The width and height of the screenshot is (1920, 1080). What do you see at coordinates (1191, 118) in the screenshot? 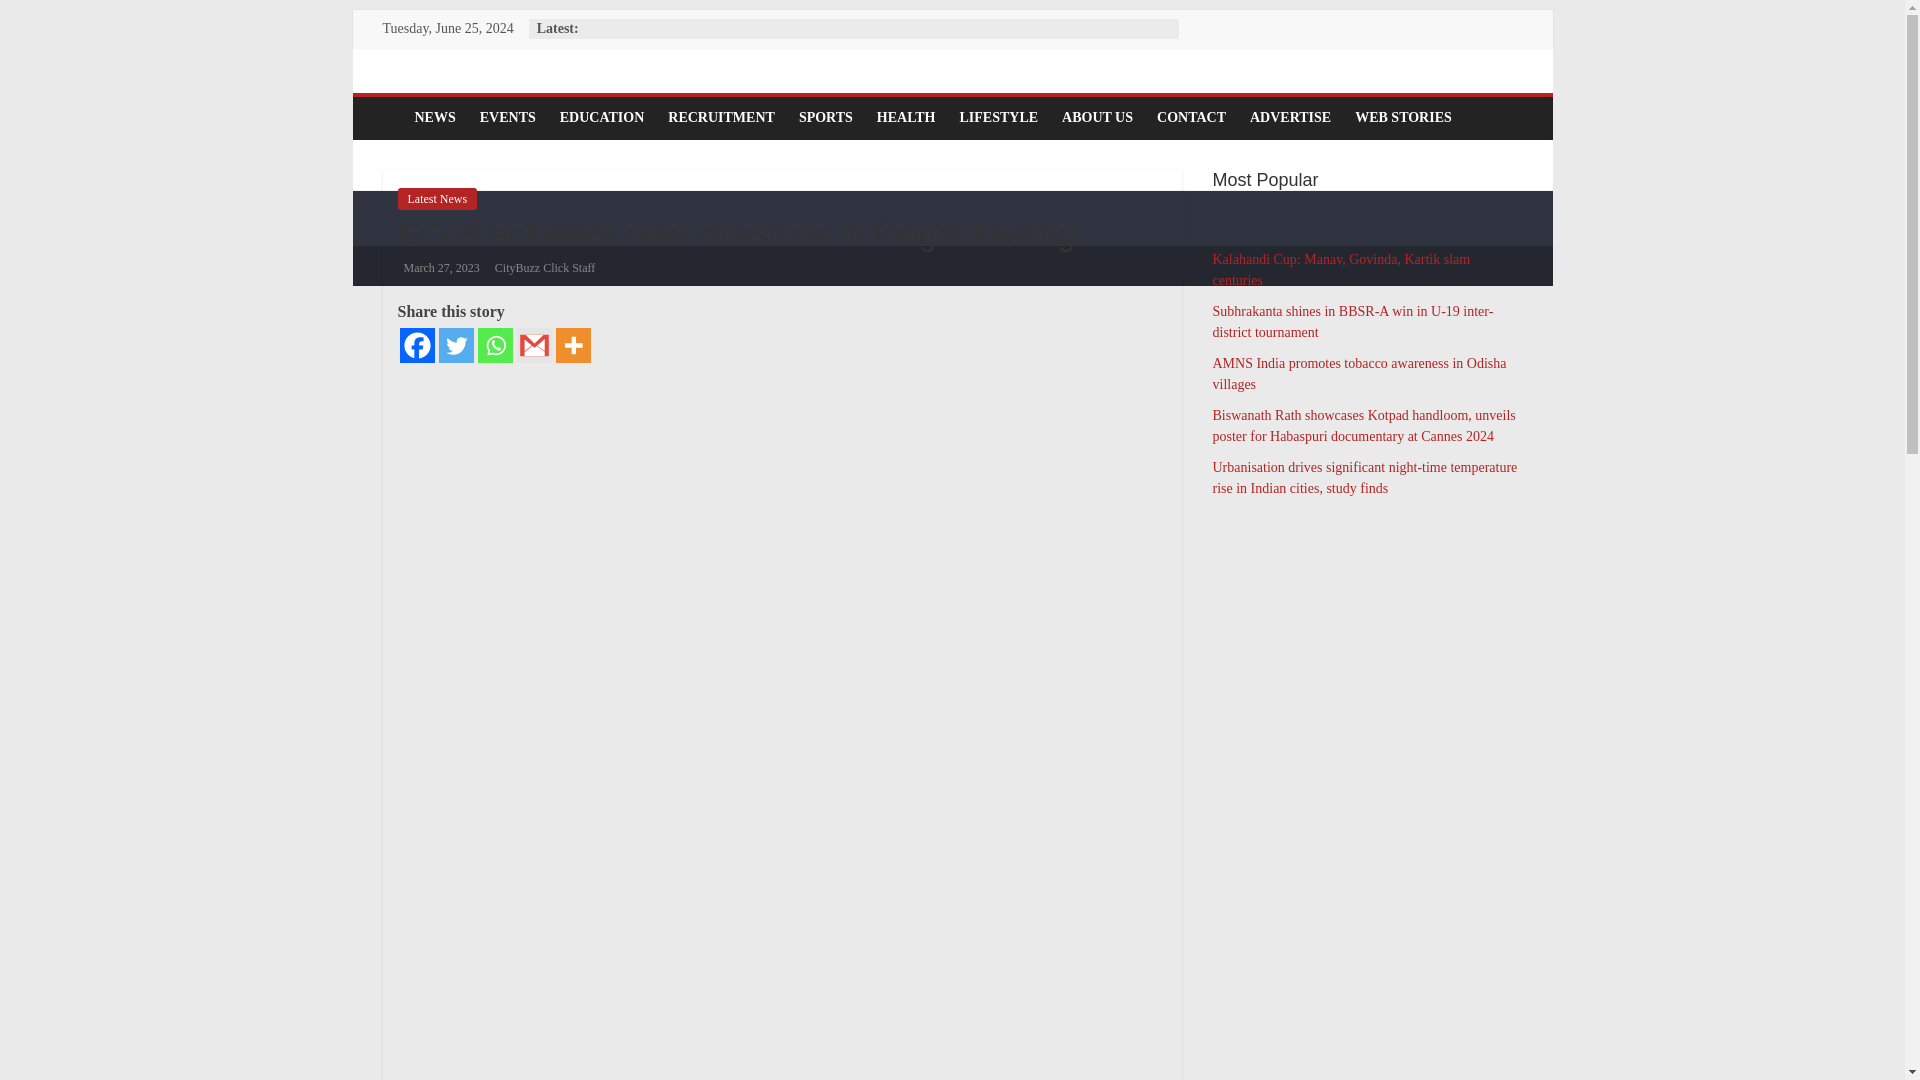
I see `CONTACT` at bounding box center [1191, 118].